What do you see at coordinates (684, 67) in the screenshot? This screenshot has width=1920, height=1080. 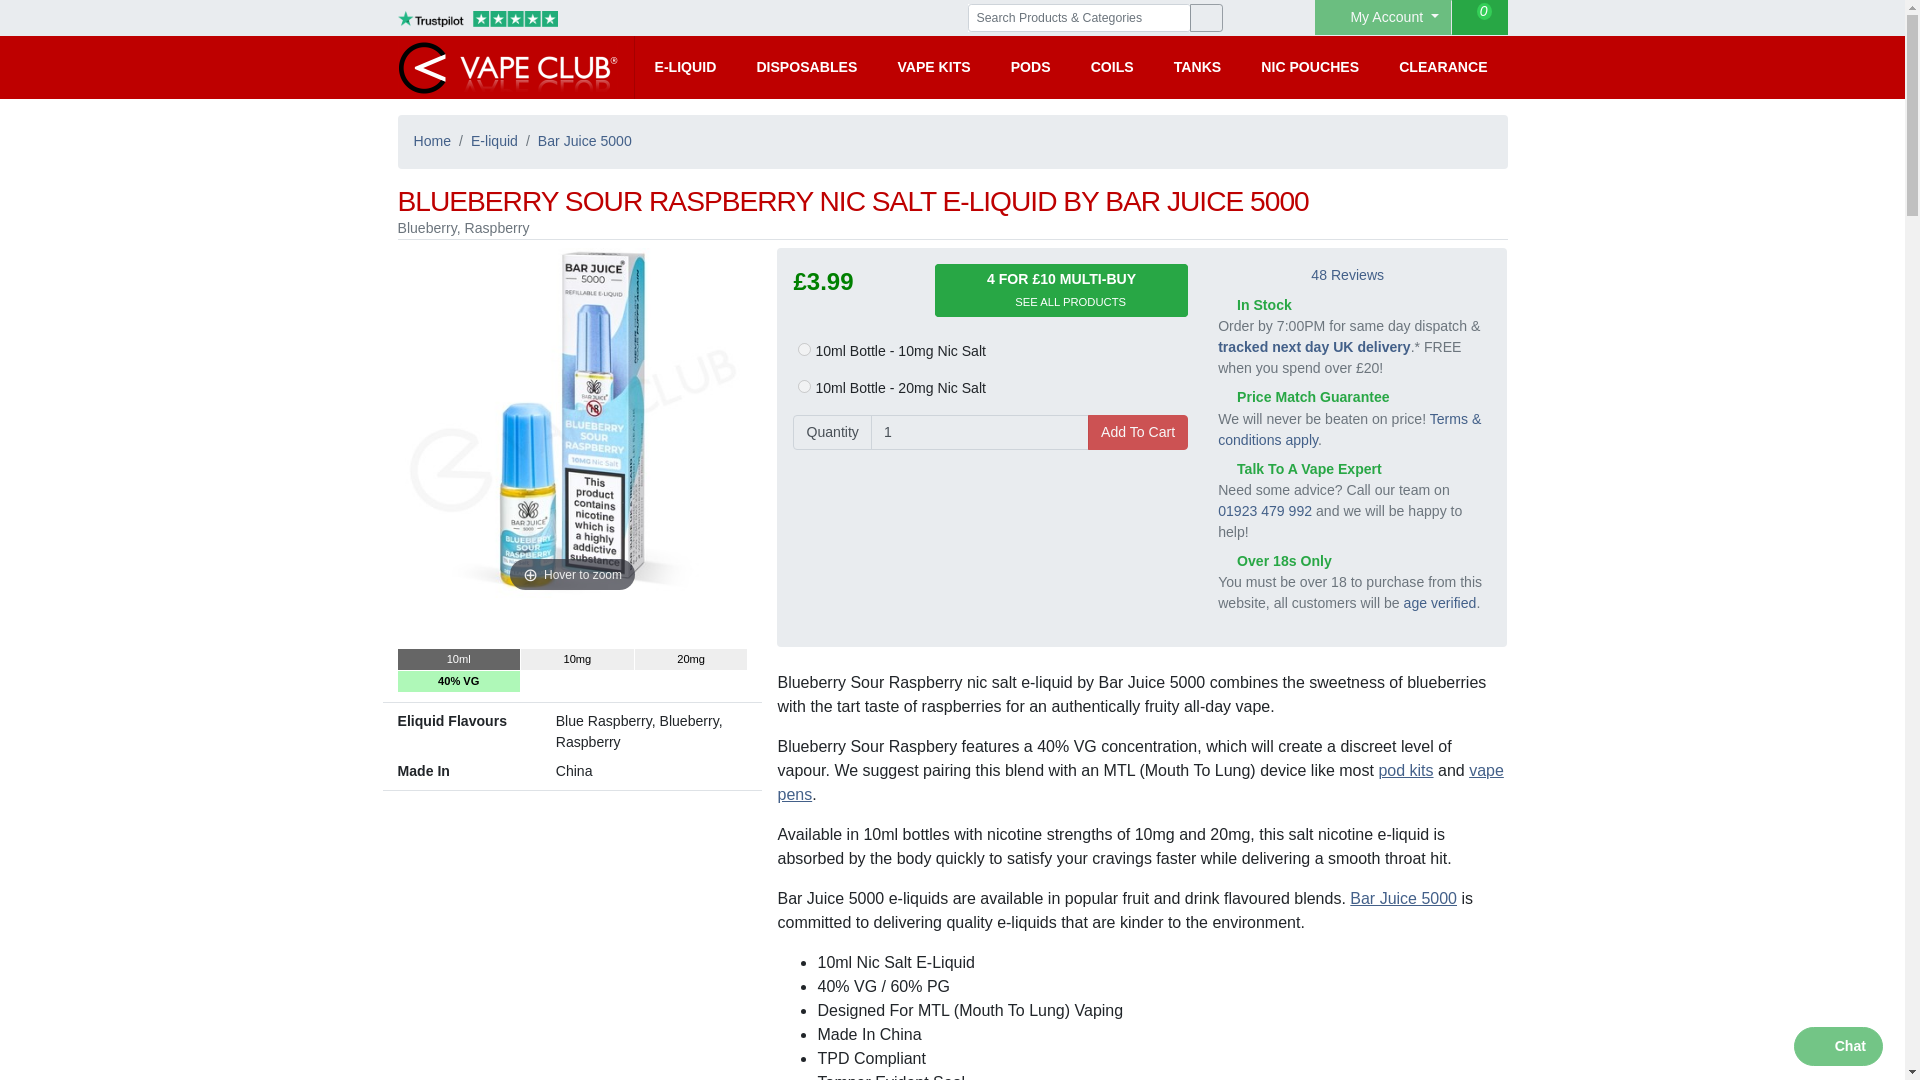 I see `E-LIQUID` at bounding box center [684, 67].